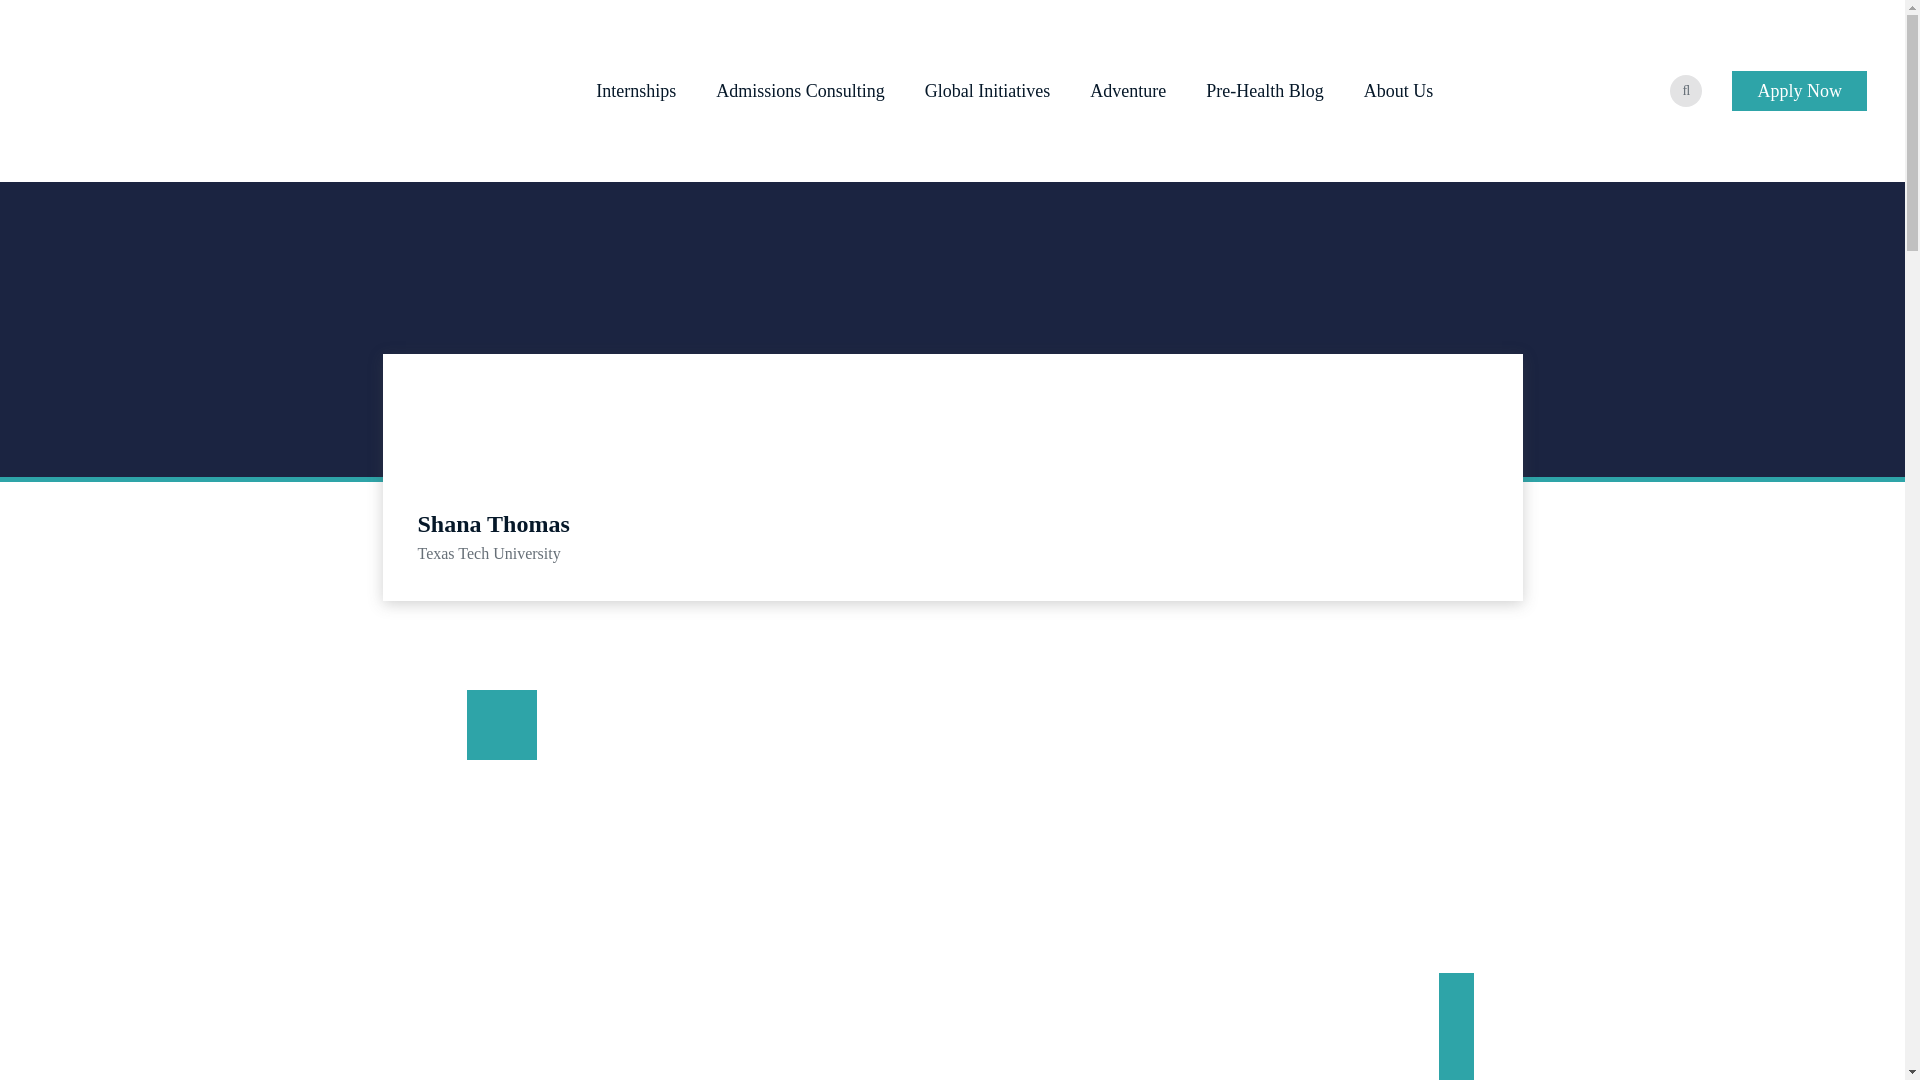 The width and height of the screenshot is (1920, 1080). I want to click on Admissions Consulting, so click(800, 90).